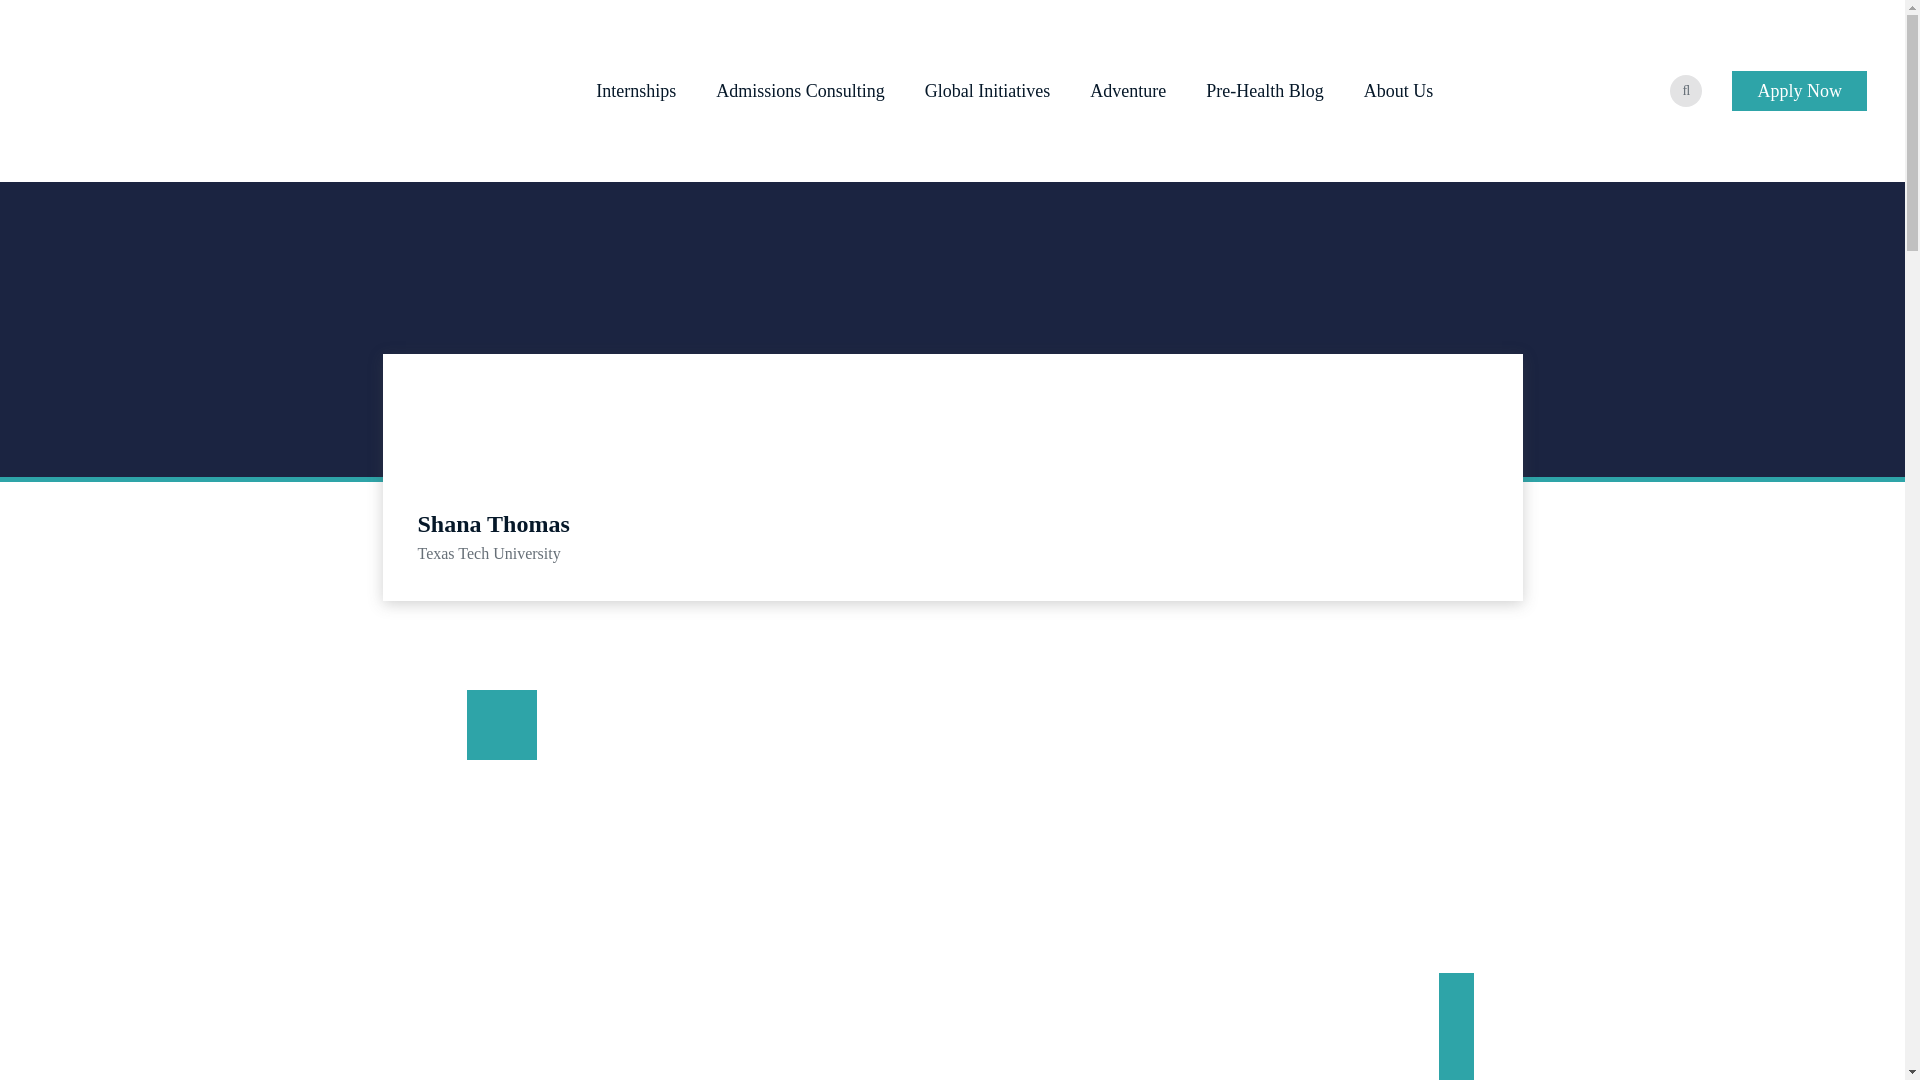 The width and height of the screenshot is (1920, 1080). I want to click on Admissions Consulting, so click(800, 90).